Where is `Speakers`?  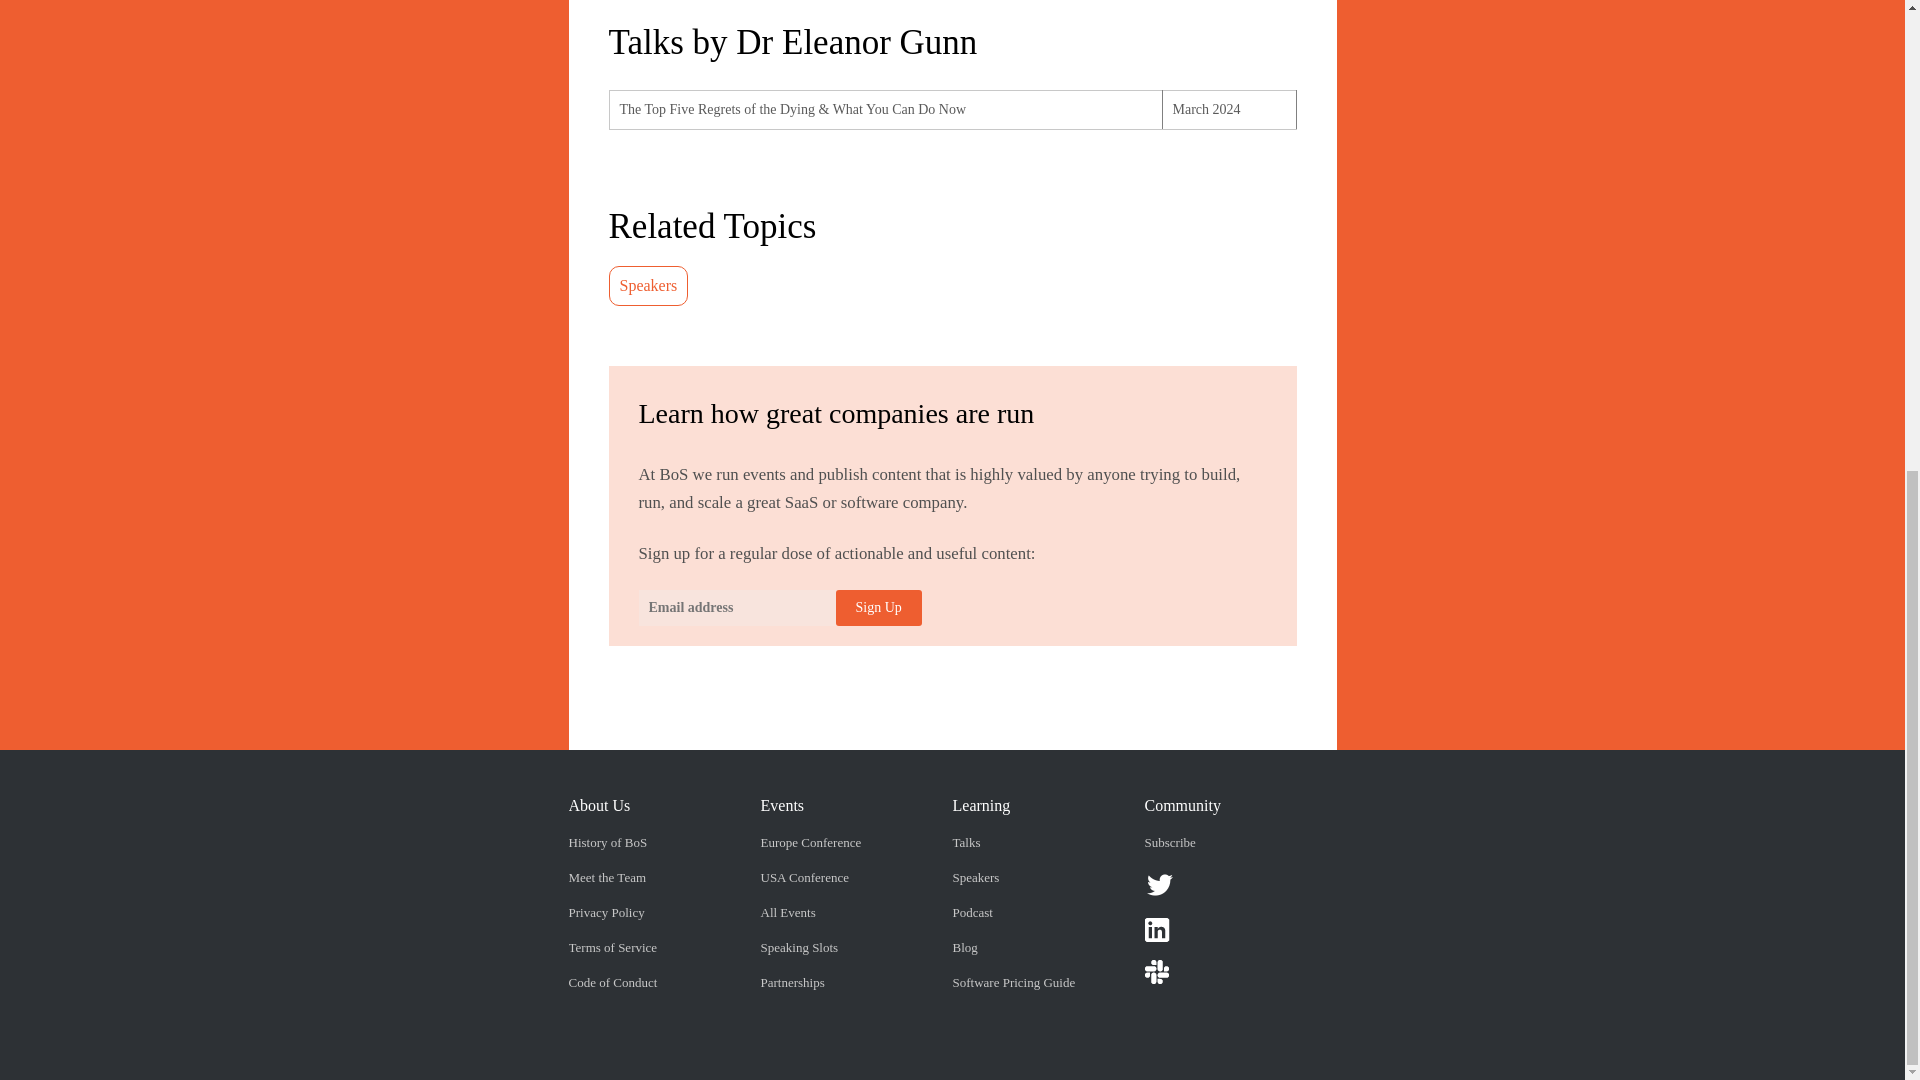 Speakers is located at coordinates (975, 877).